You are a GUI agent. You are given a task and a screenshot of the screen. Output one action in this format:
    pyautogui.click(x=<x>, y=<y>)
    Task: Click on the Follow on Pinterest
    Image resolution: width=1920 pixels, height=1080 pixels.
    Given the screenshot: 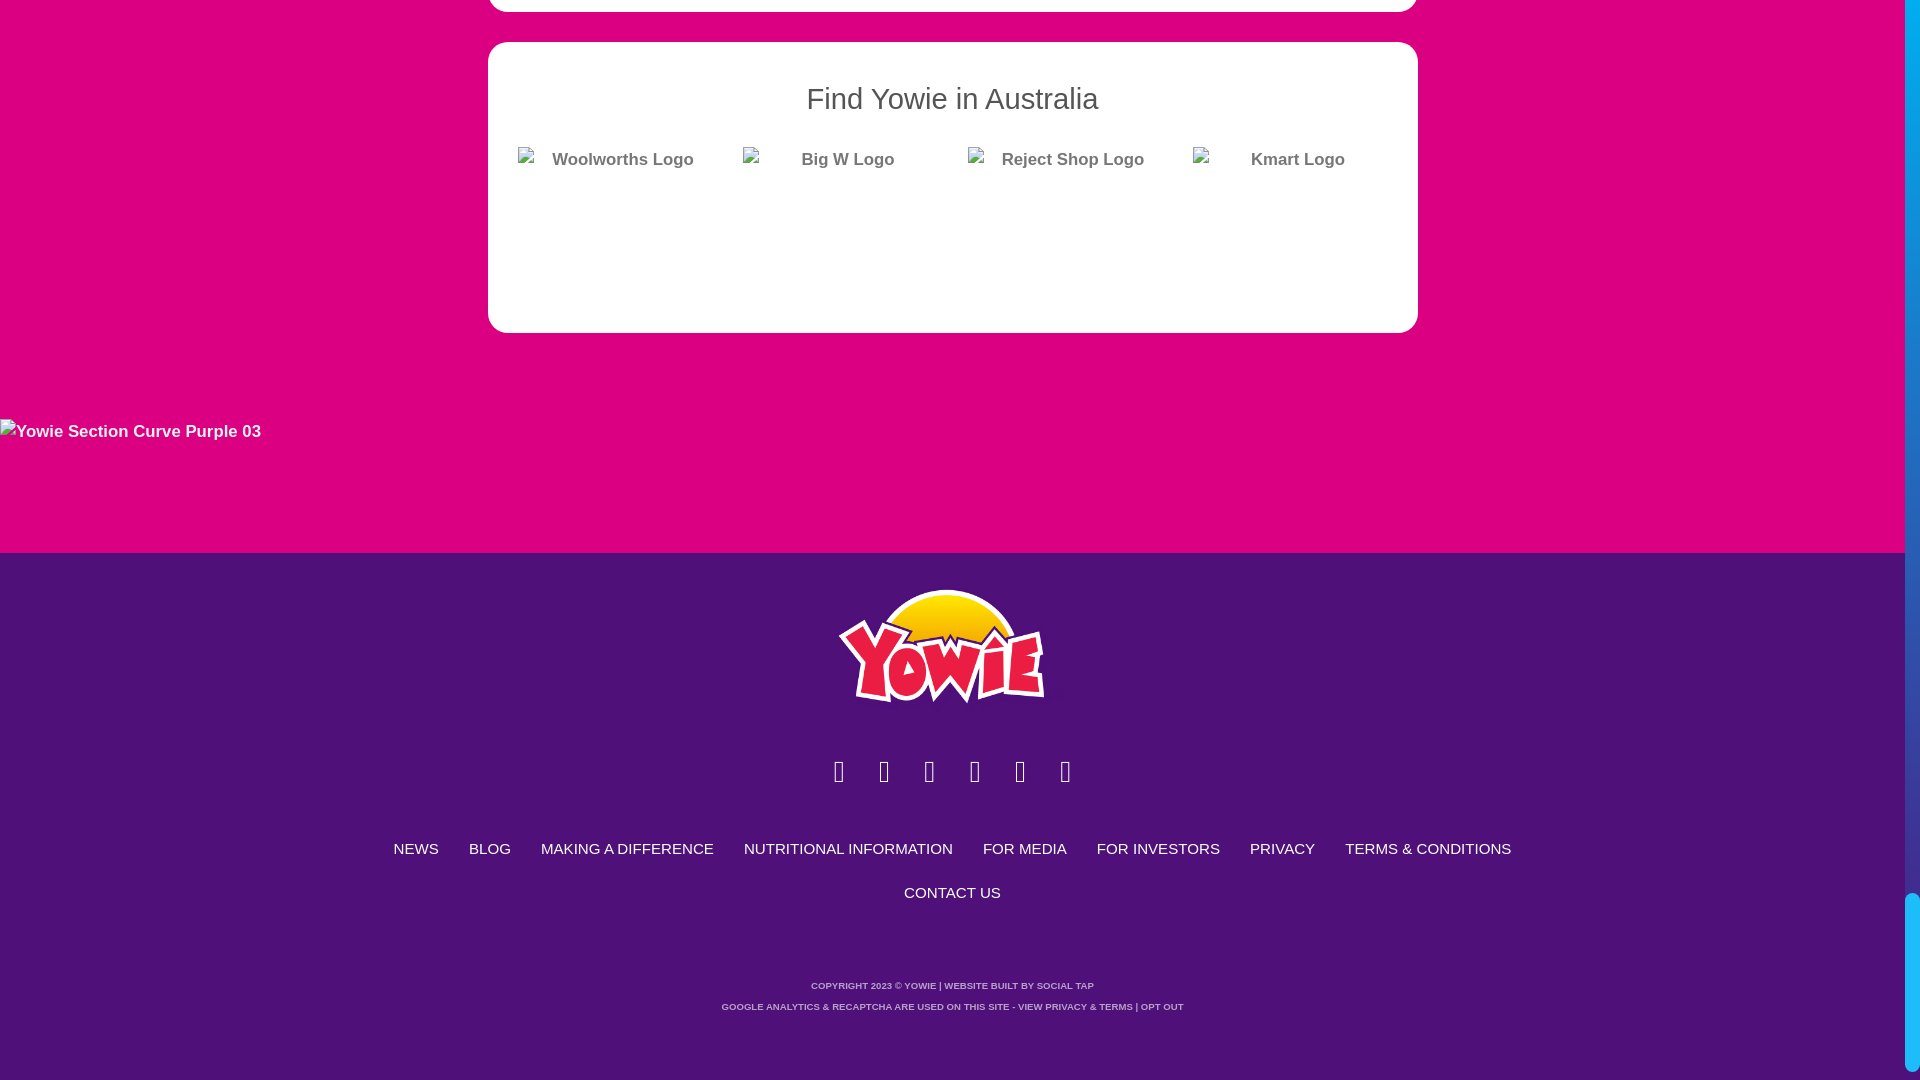 What is the action you would take?
    pyautogui.click(x=1019, y=771)
    